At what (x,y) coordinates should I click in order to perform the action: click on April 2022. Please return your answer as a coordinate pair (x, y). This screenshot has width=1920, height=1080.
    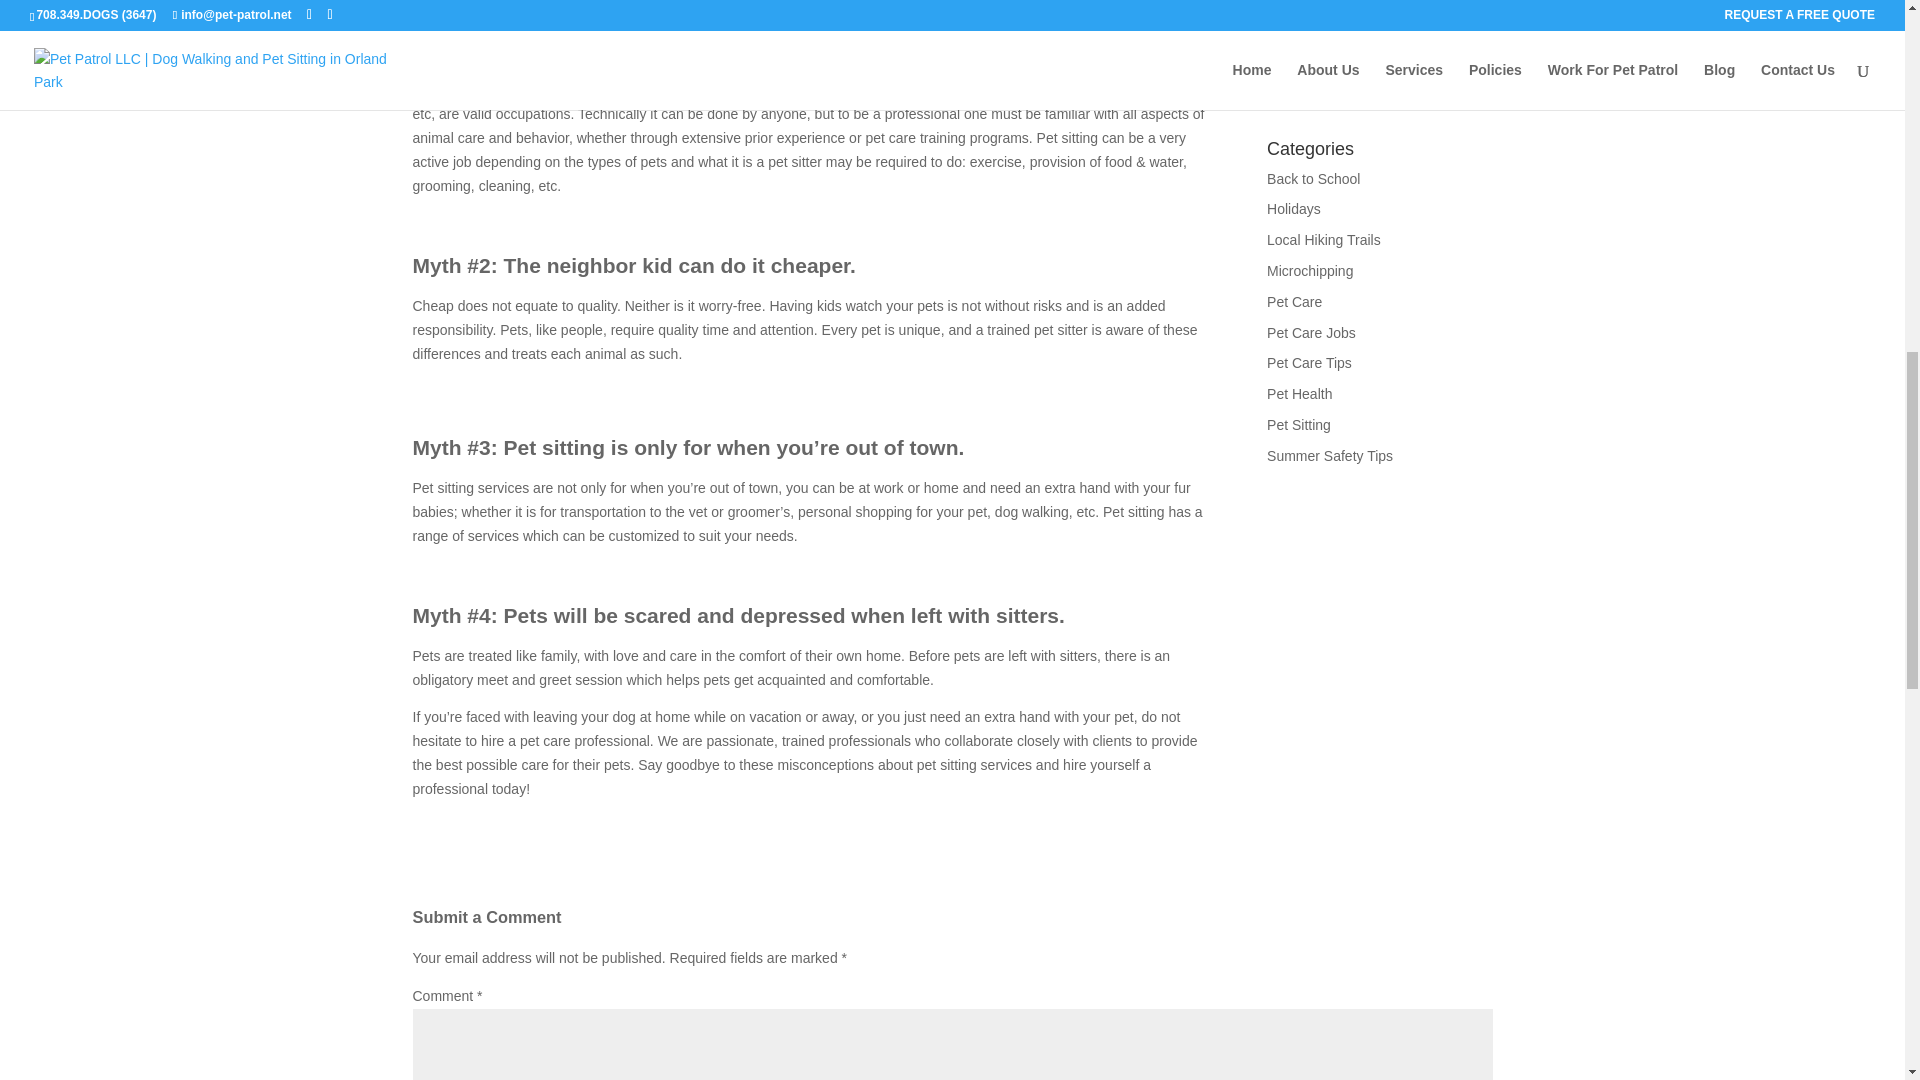
    Looking at the image, I should click on (1298, 96).